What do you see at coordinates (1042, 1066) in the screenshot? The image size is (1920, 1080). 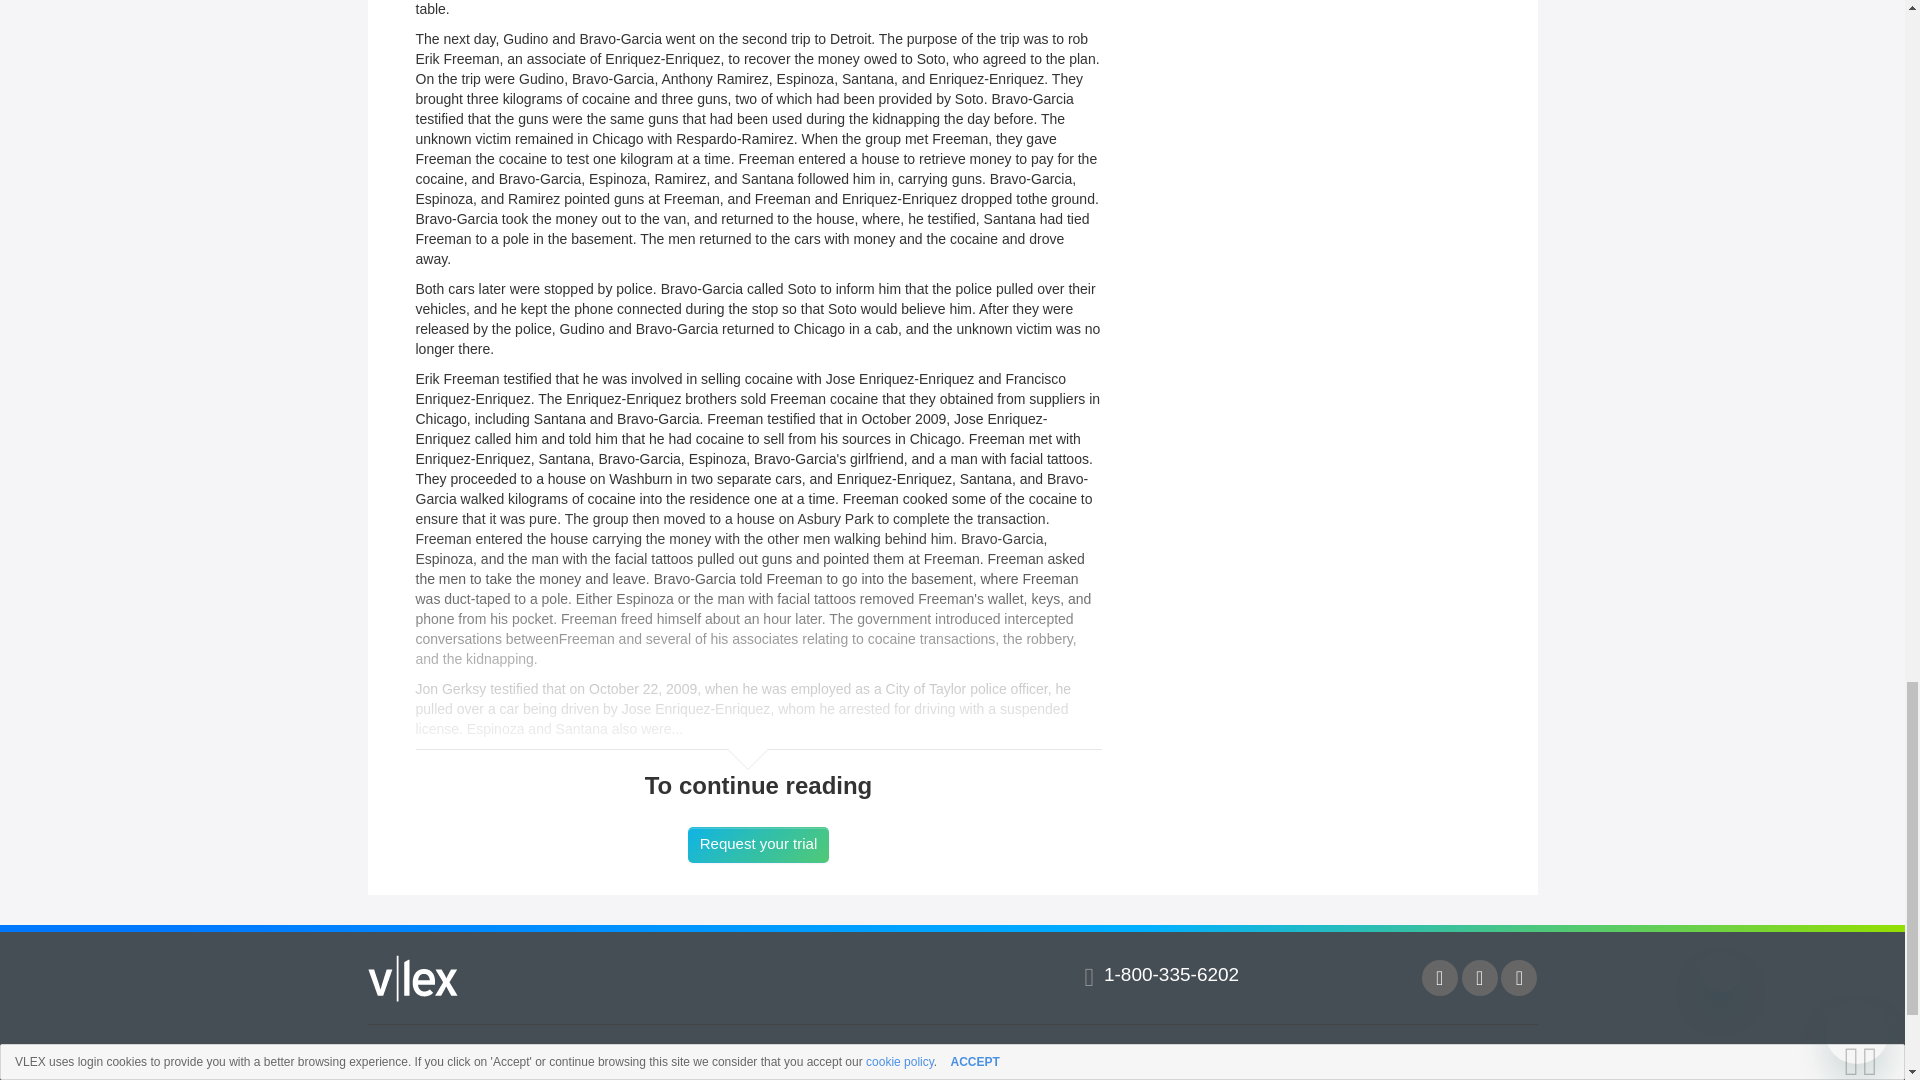 I see `Administrative Materials` at bounding box center [1042, 1066].